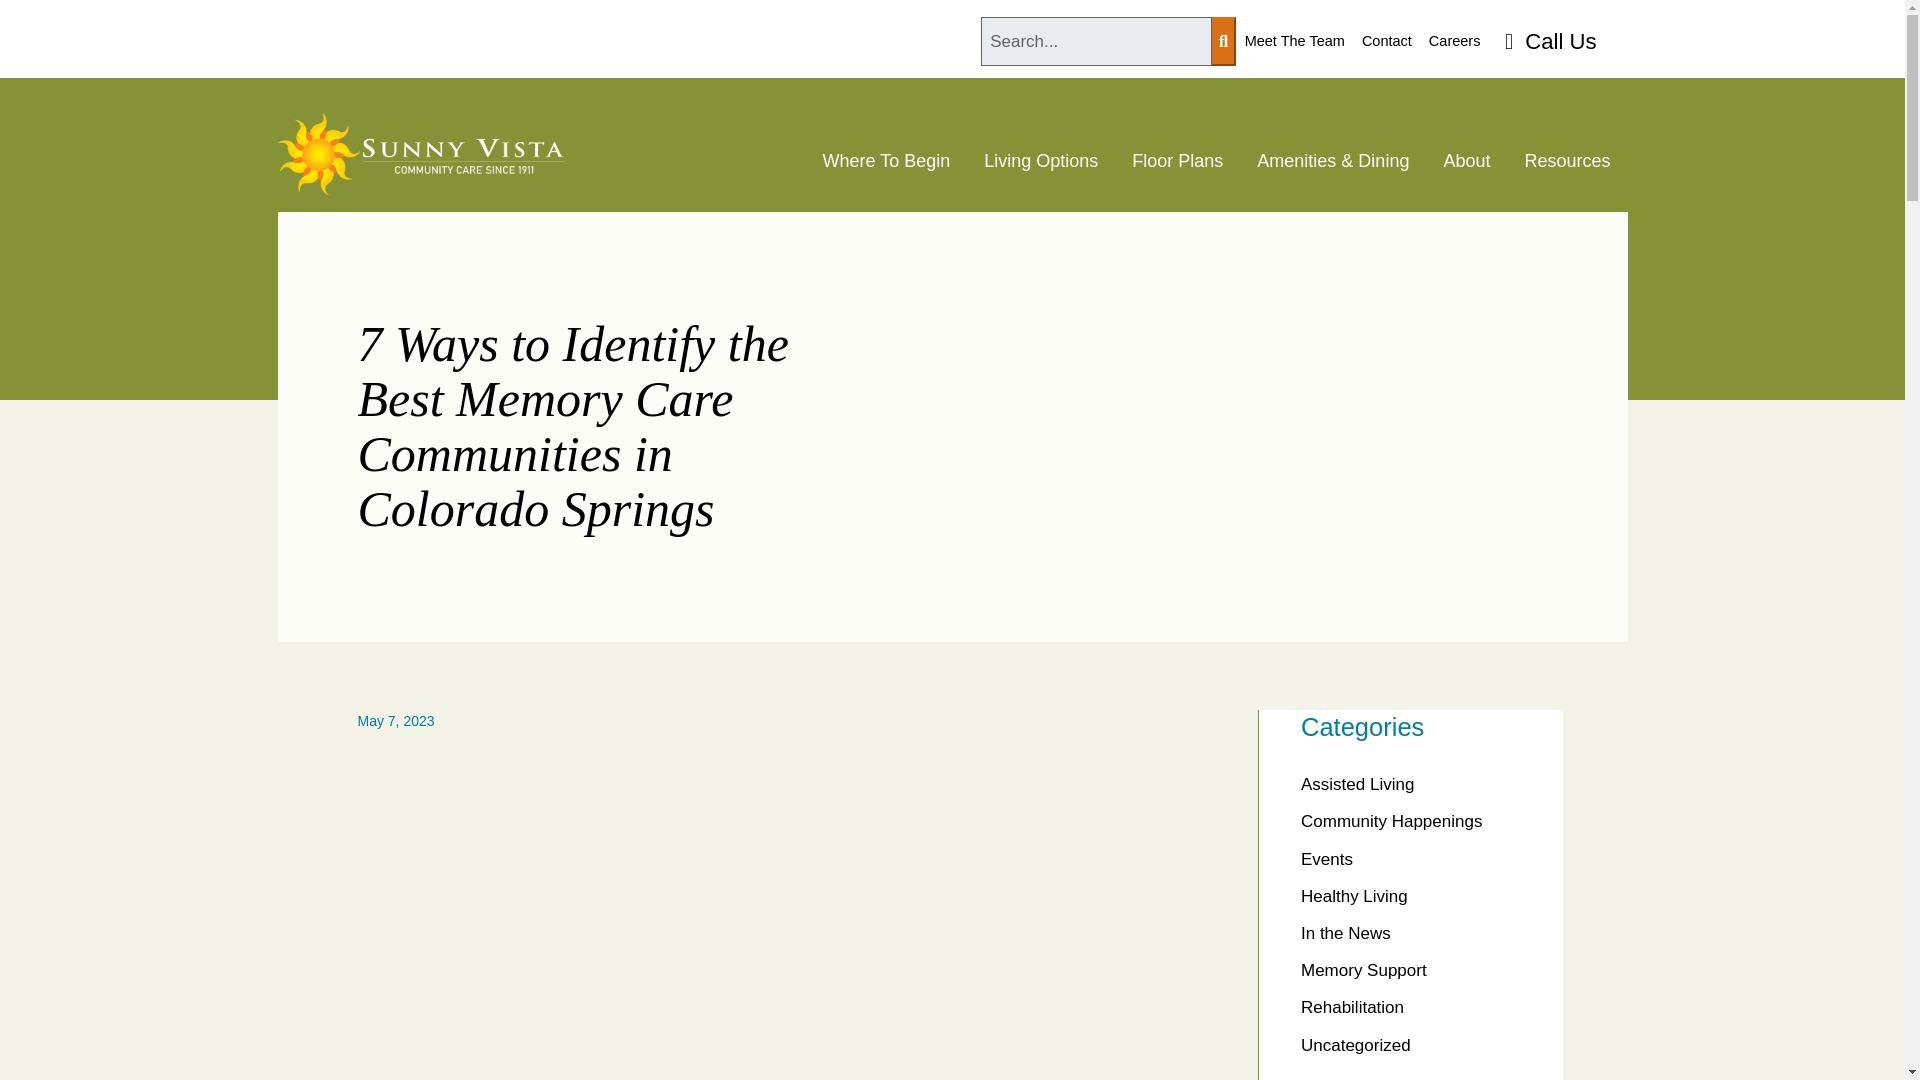  Describe the element at coordinates (1454, 41) in the screenshot. I see `Careers` at that location.